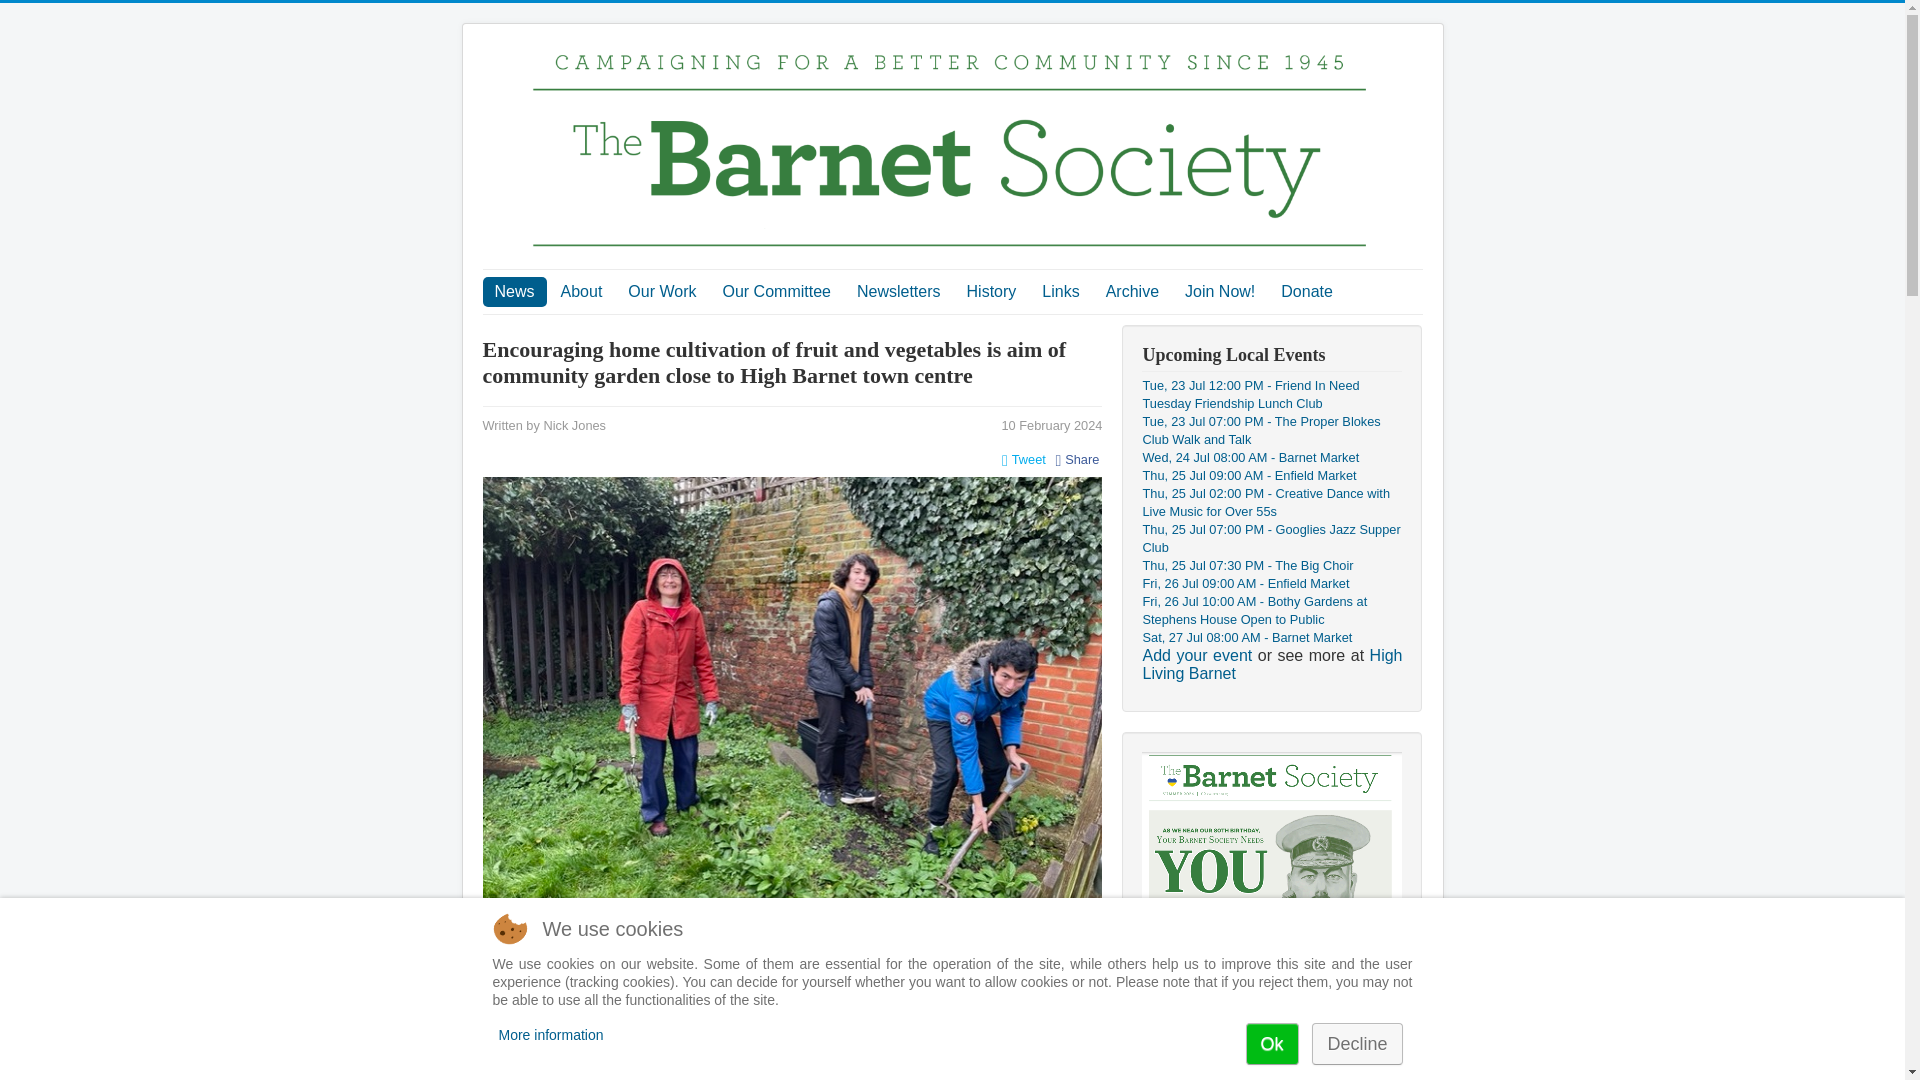 This screenshot has height=1080, width=1920. What do you see at coordinates (582, 291) in the screenshot?
I see `About` at bounding box center [582, 291].